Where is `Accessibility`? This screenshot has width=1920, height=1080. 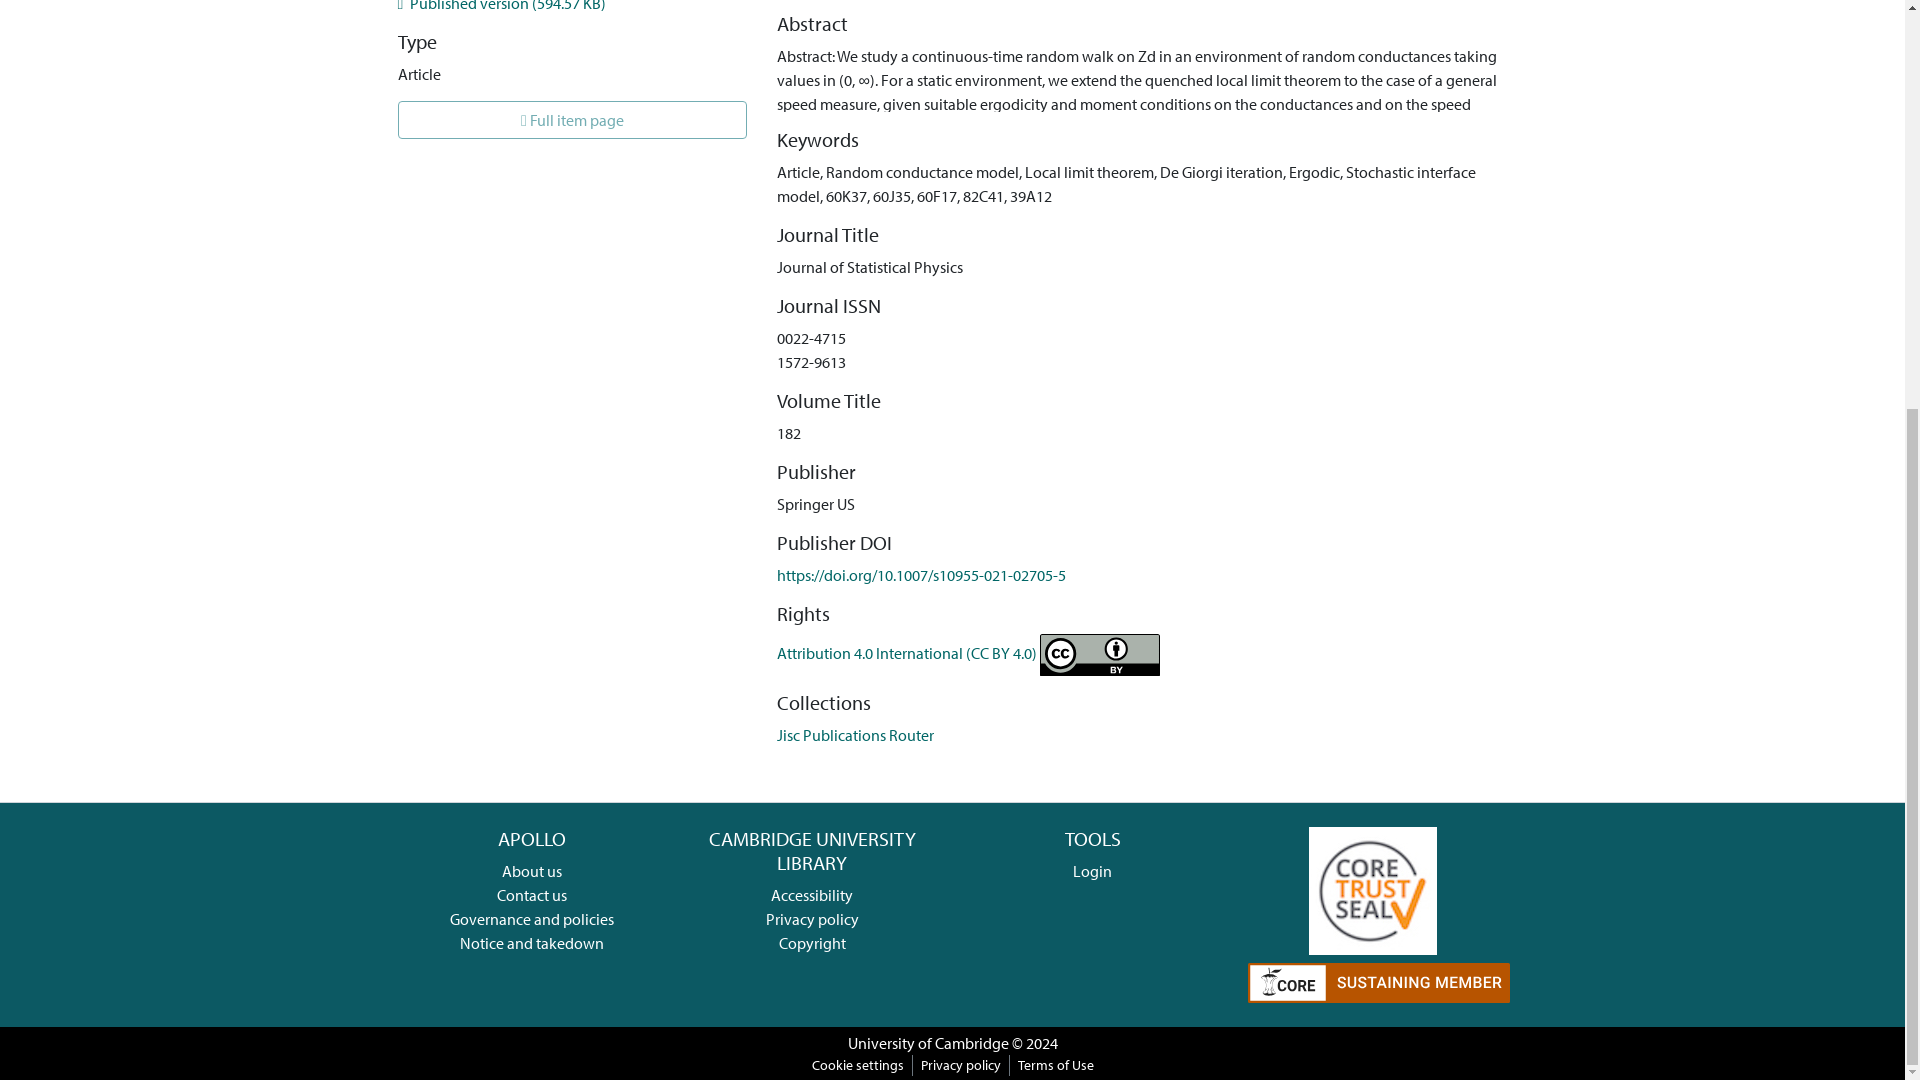 Accessibility is located at coordinates (812, 894).